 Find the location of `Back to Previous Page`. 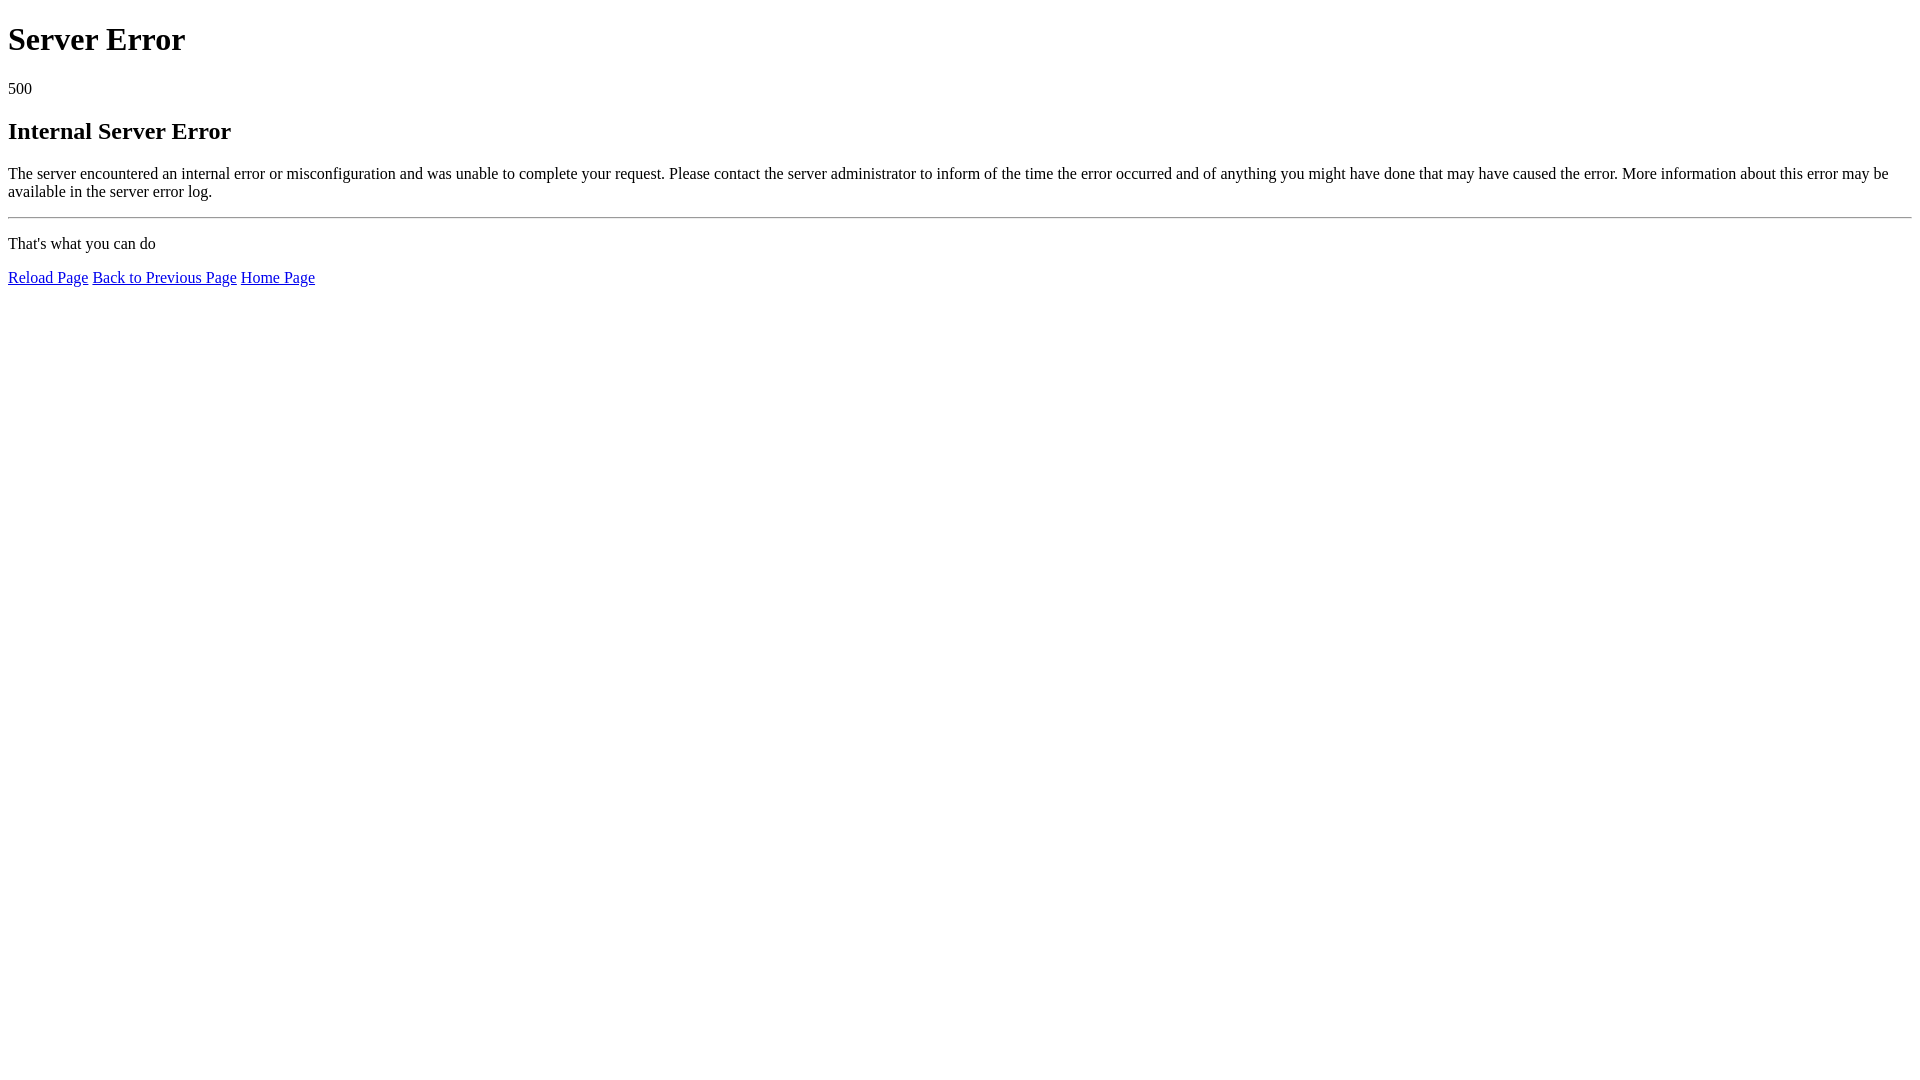

Back to Previous Page is located at coordinates (164, 278).